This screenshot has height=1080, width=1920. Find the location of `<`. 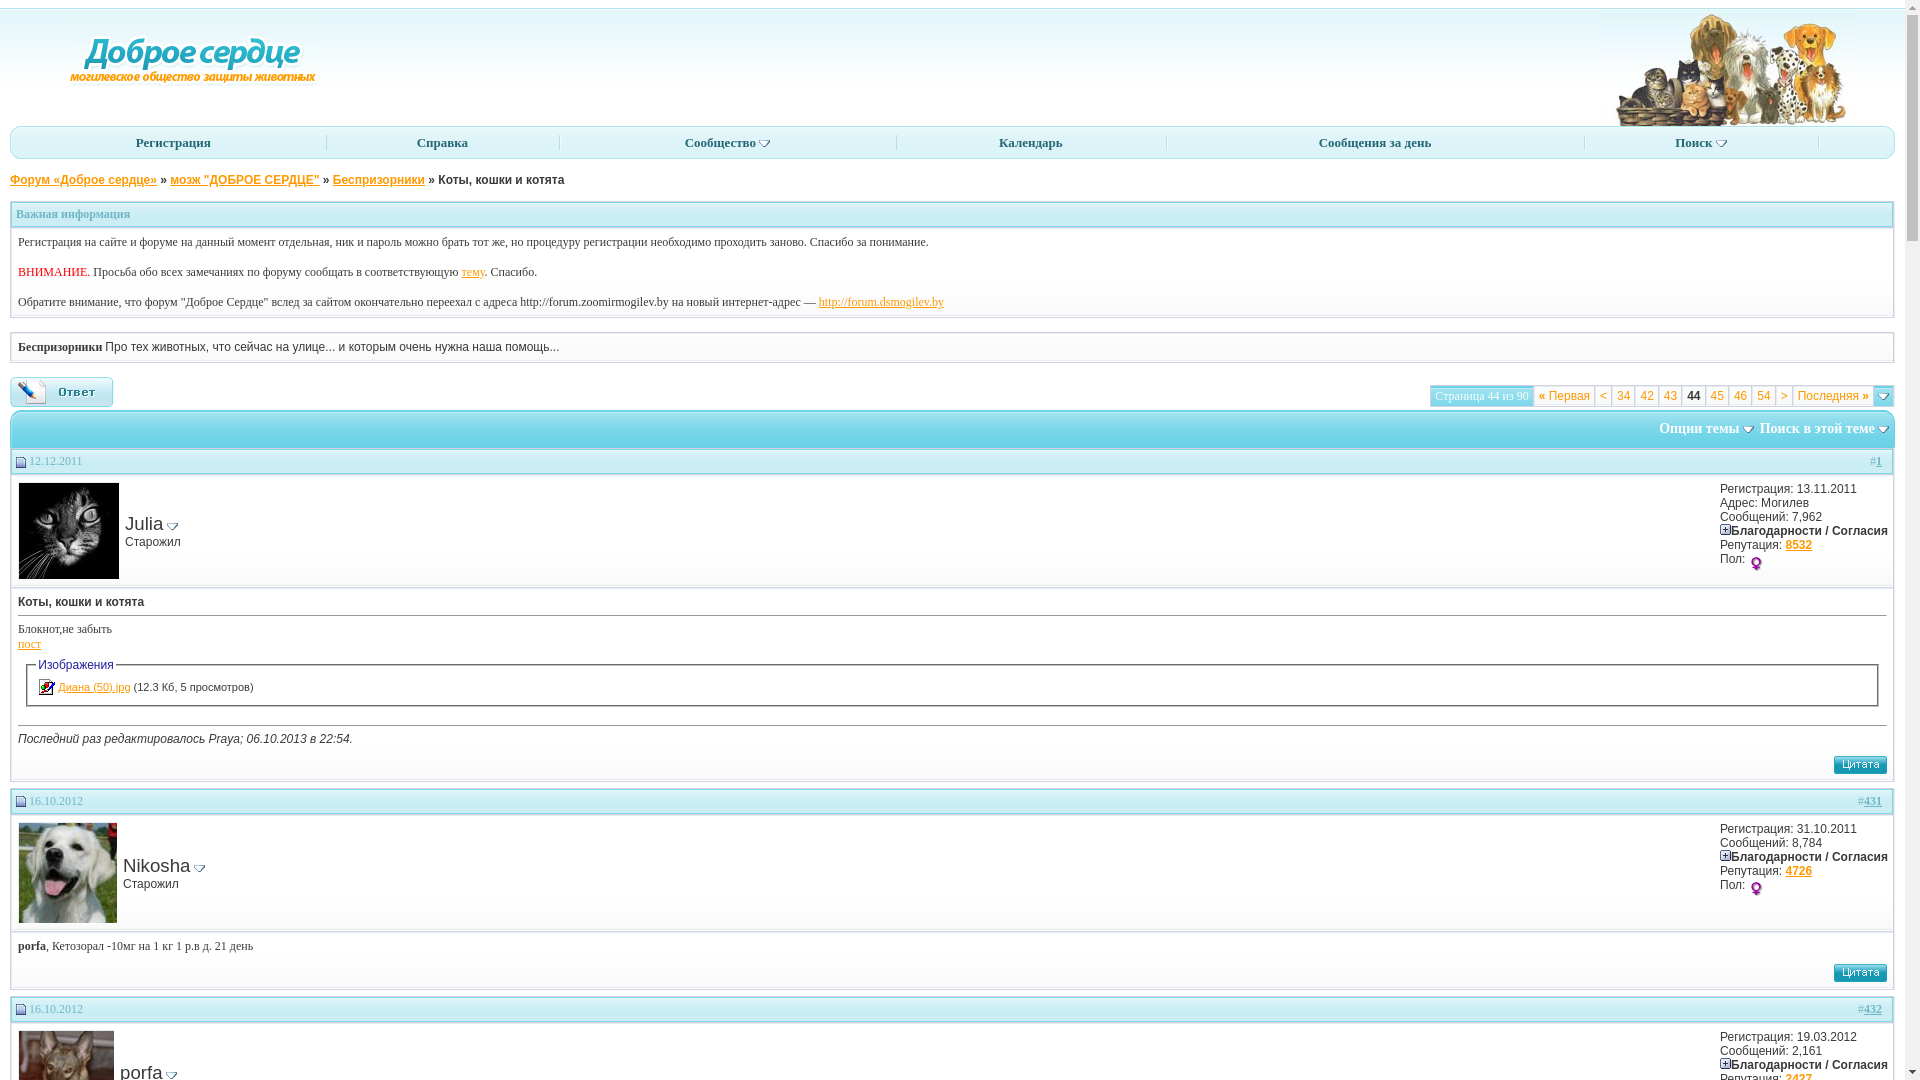

< is located at coordinates (1604, 396).